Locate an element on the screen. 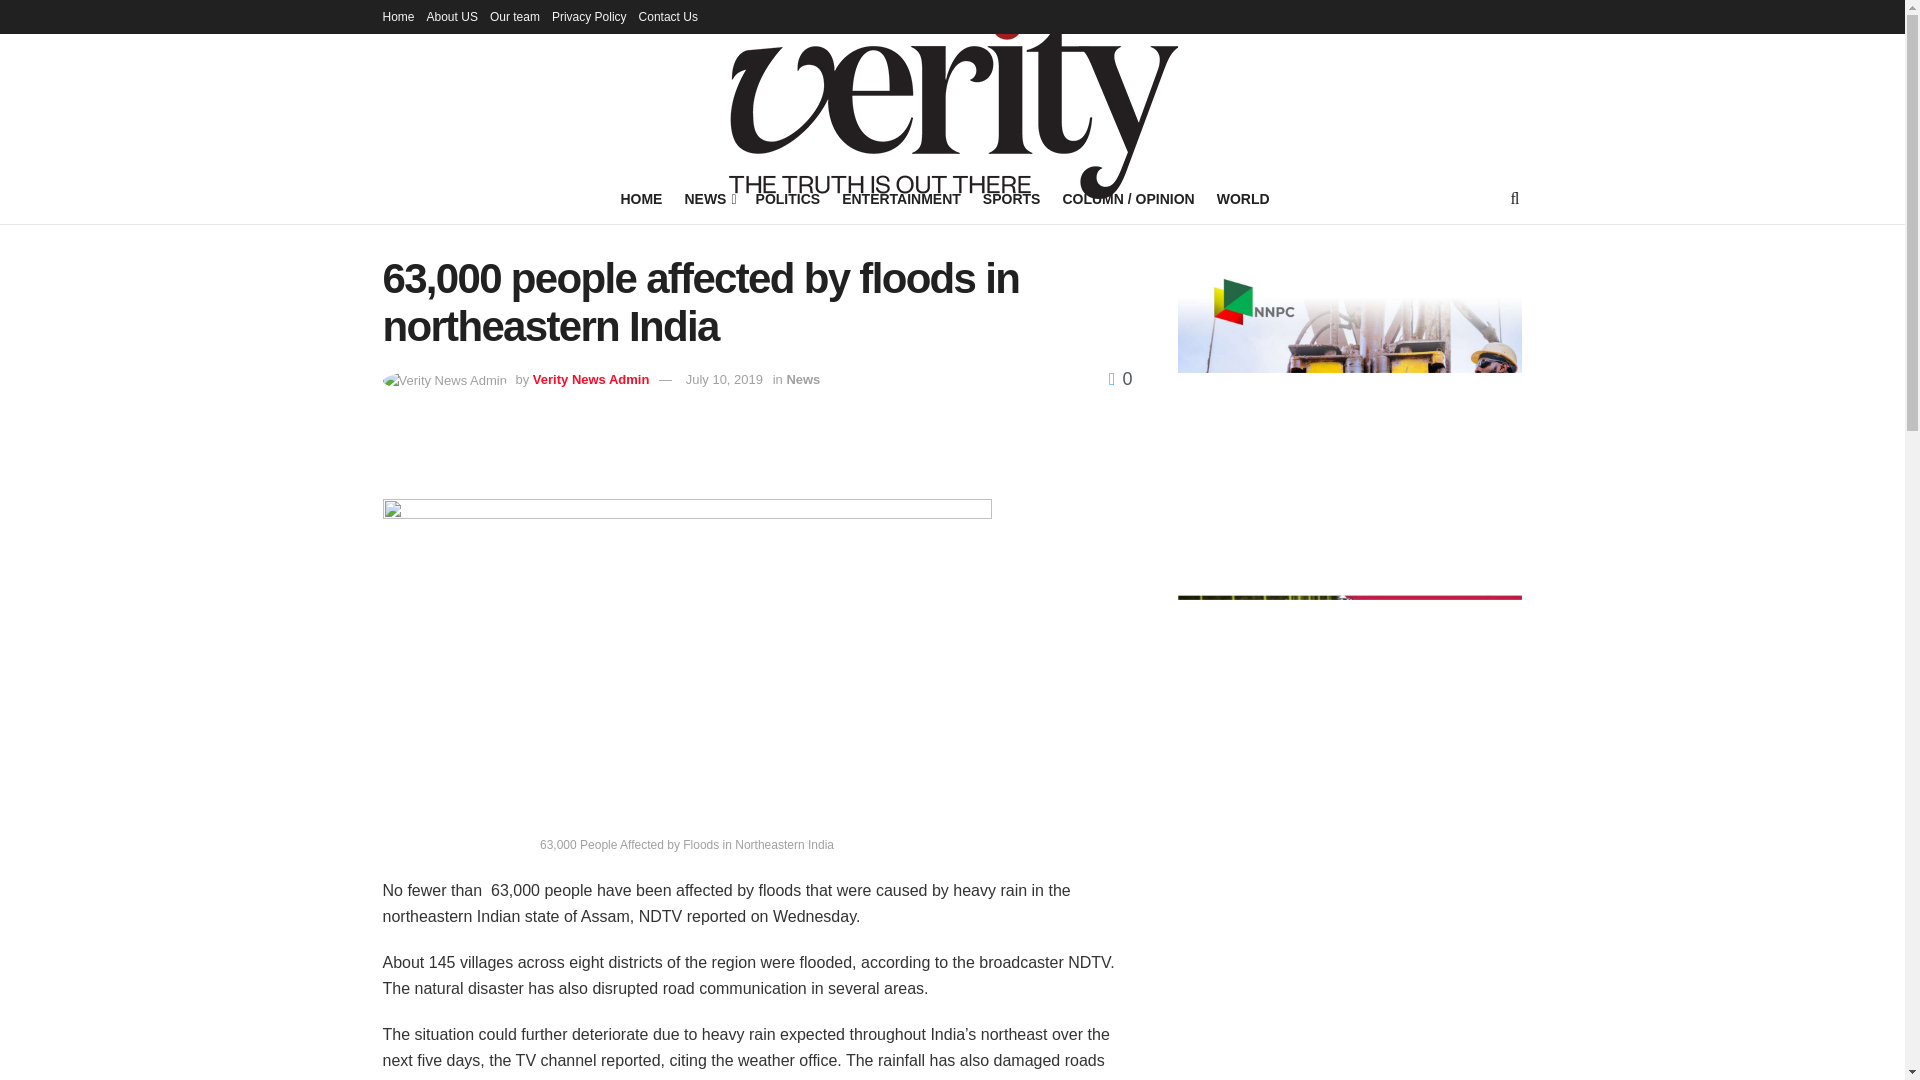 This screenshot has height=1080, width=1920. ENTERTAINMENT is located at coordinates (902, 198).